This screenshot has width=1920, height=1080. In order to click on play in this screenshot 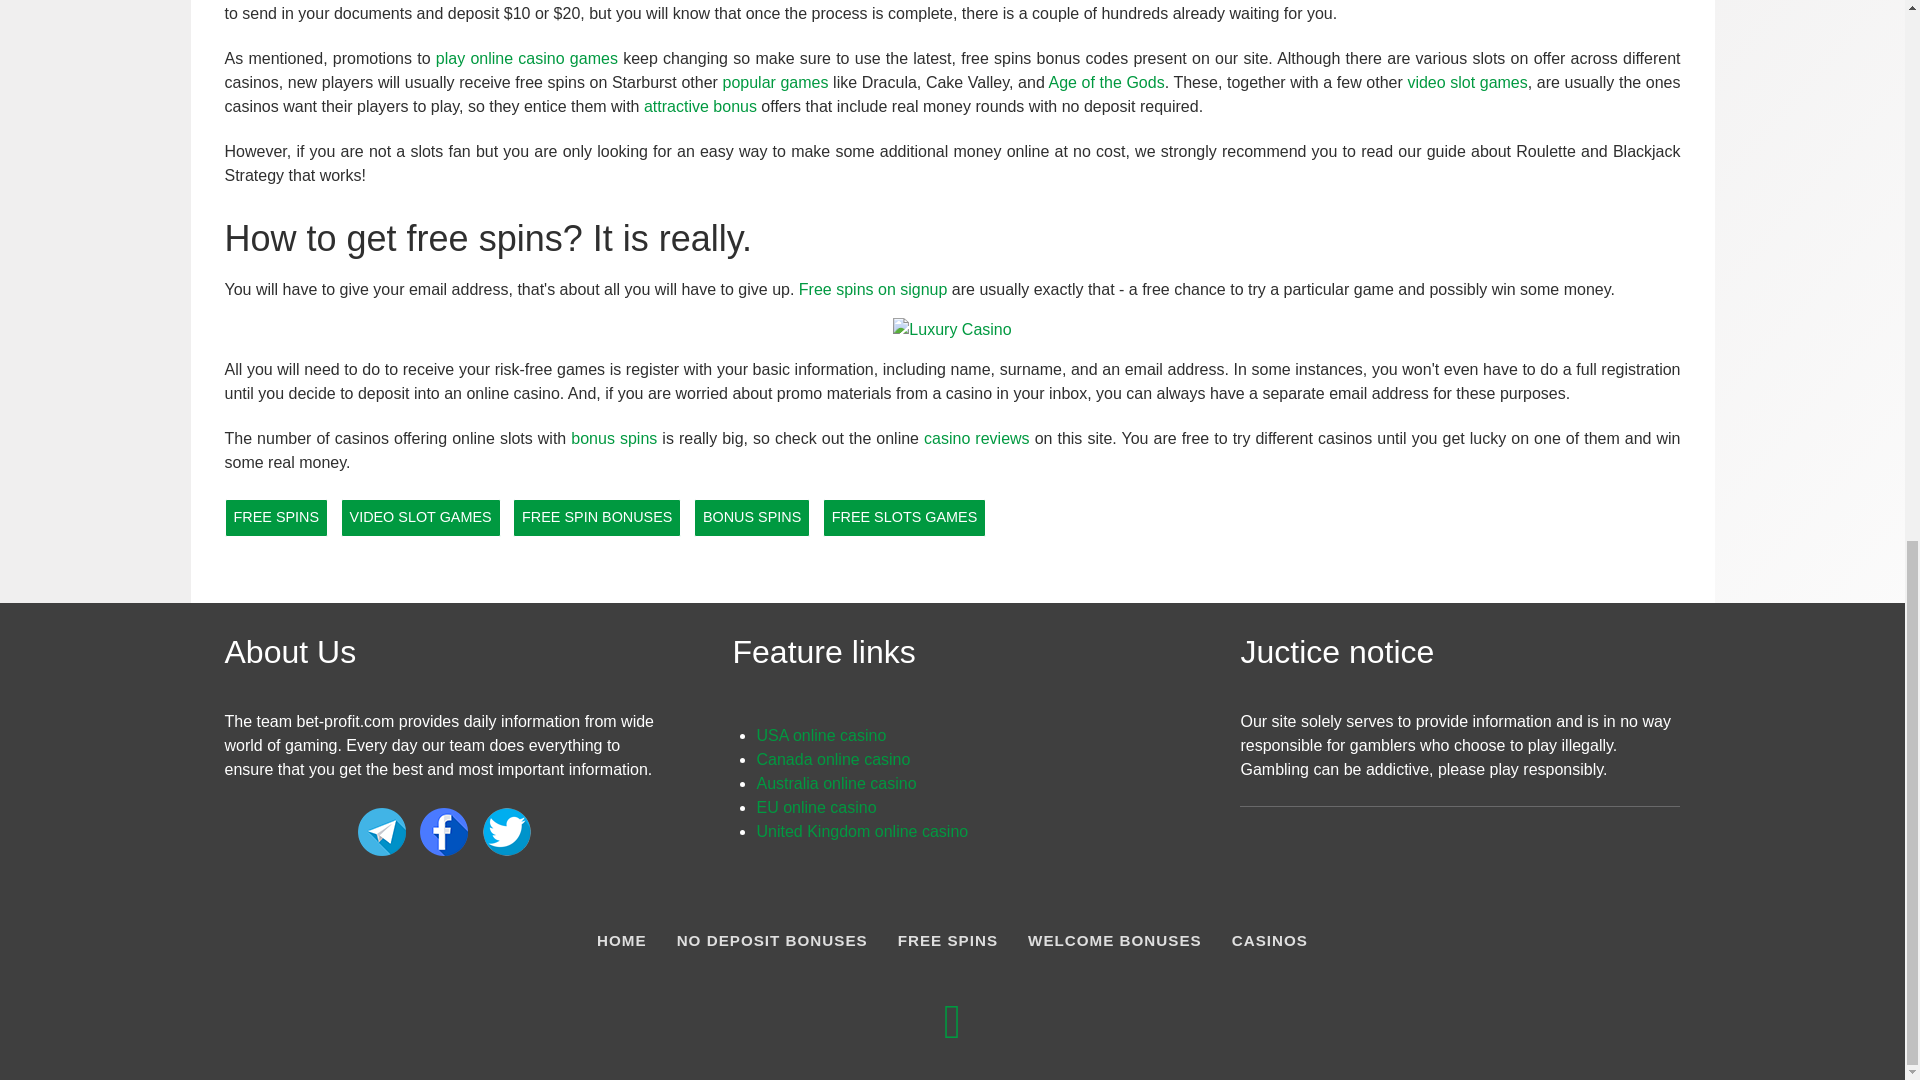, I will do `click(452, 58)`.